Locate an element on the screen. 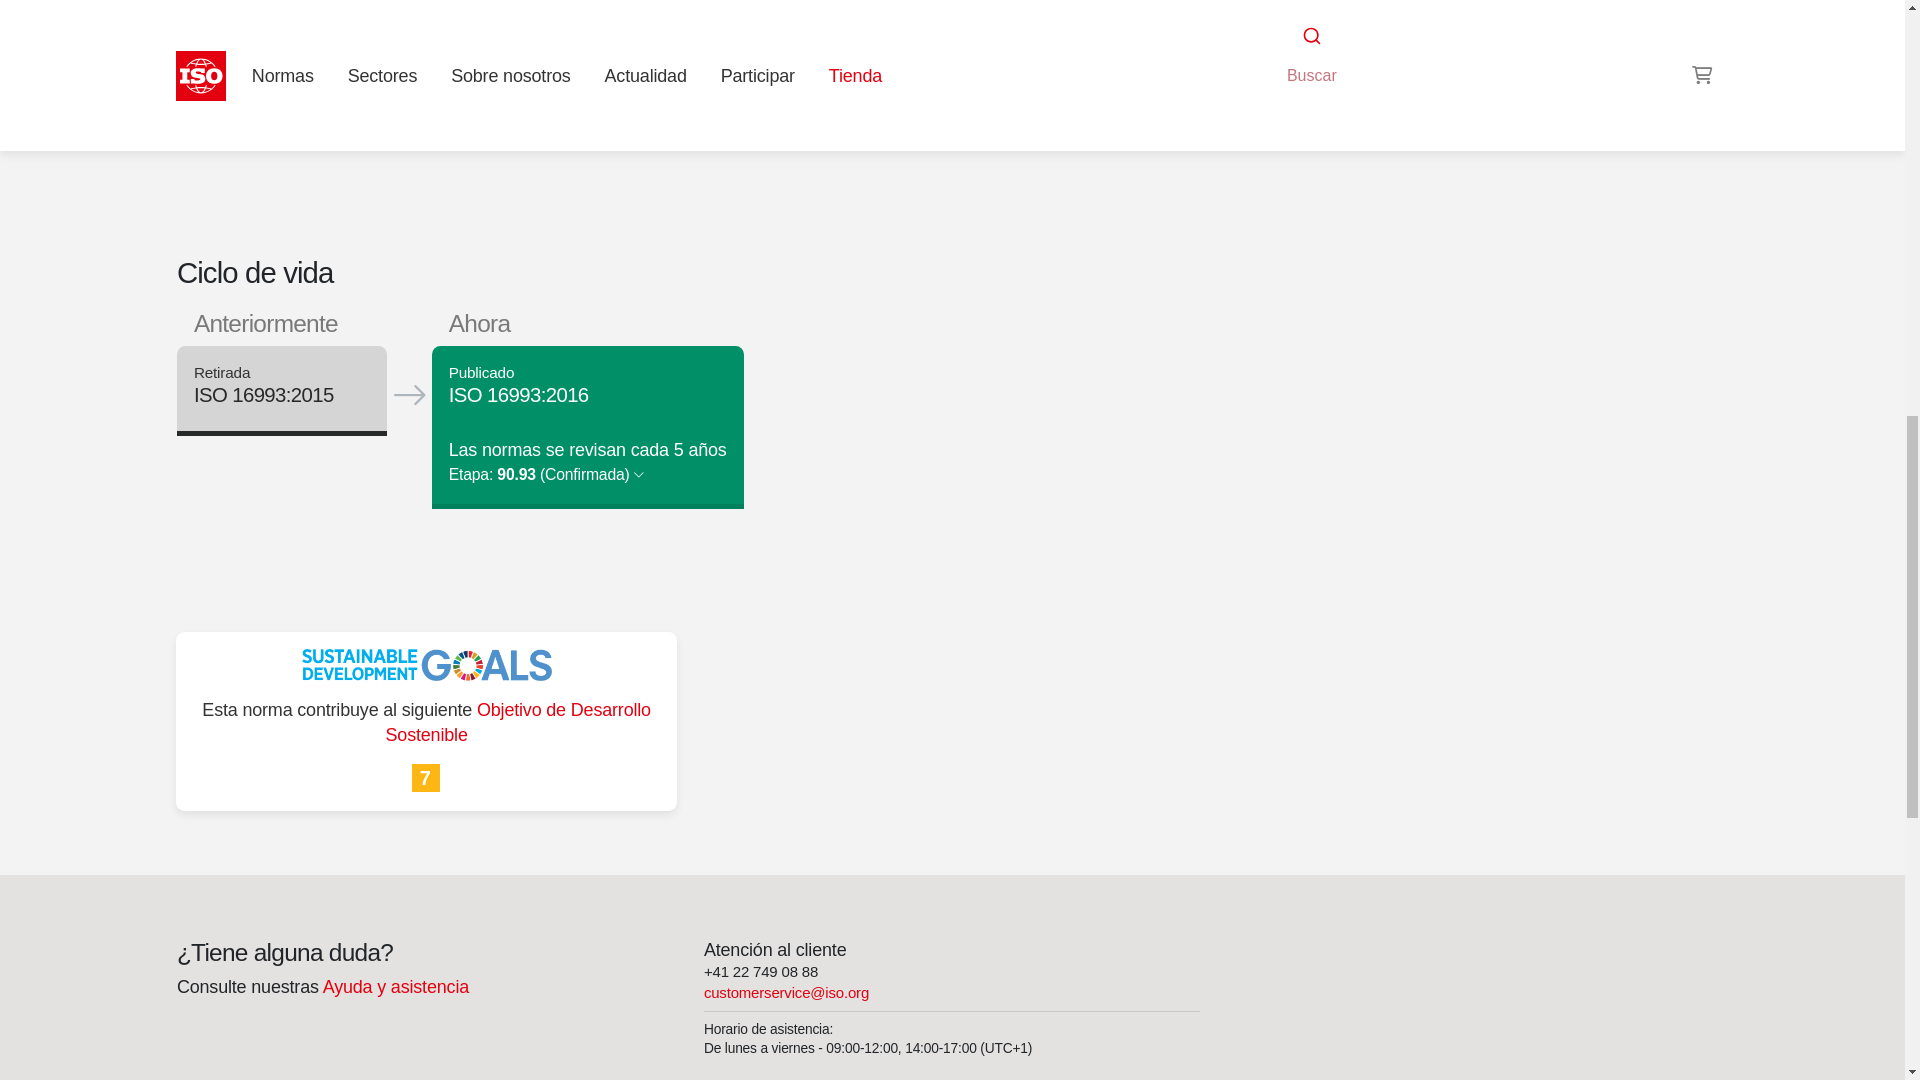 This screenshot has width=1920, height=1080. 75.160.40 is located at coordinates (1379, 54).